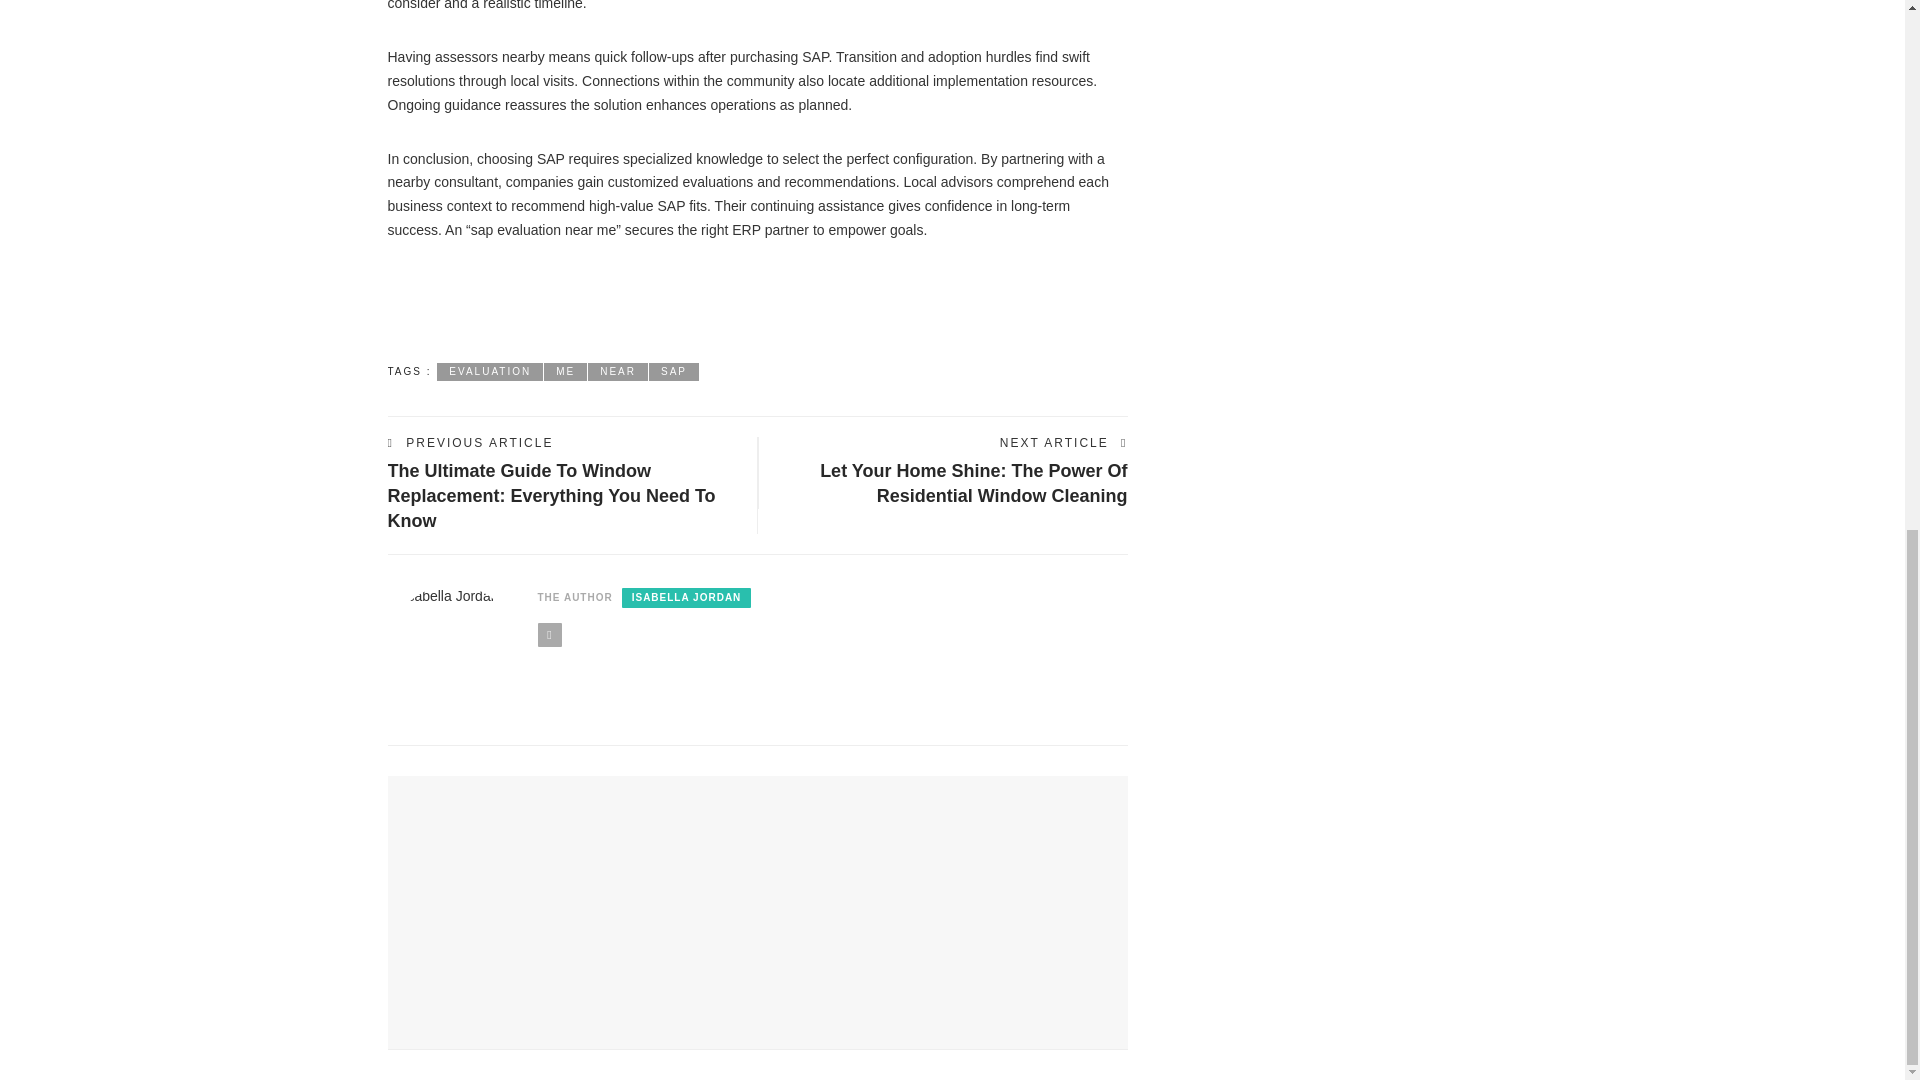 The height and width of the screenshot is (1080, 1920). Describe the element at coordinates (565, 372) in the screenshot. I see `ME` at that location.